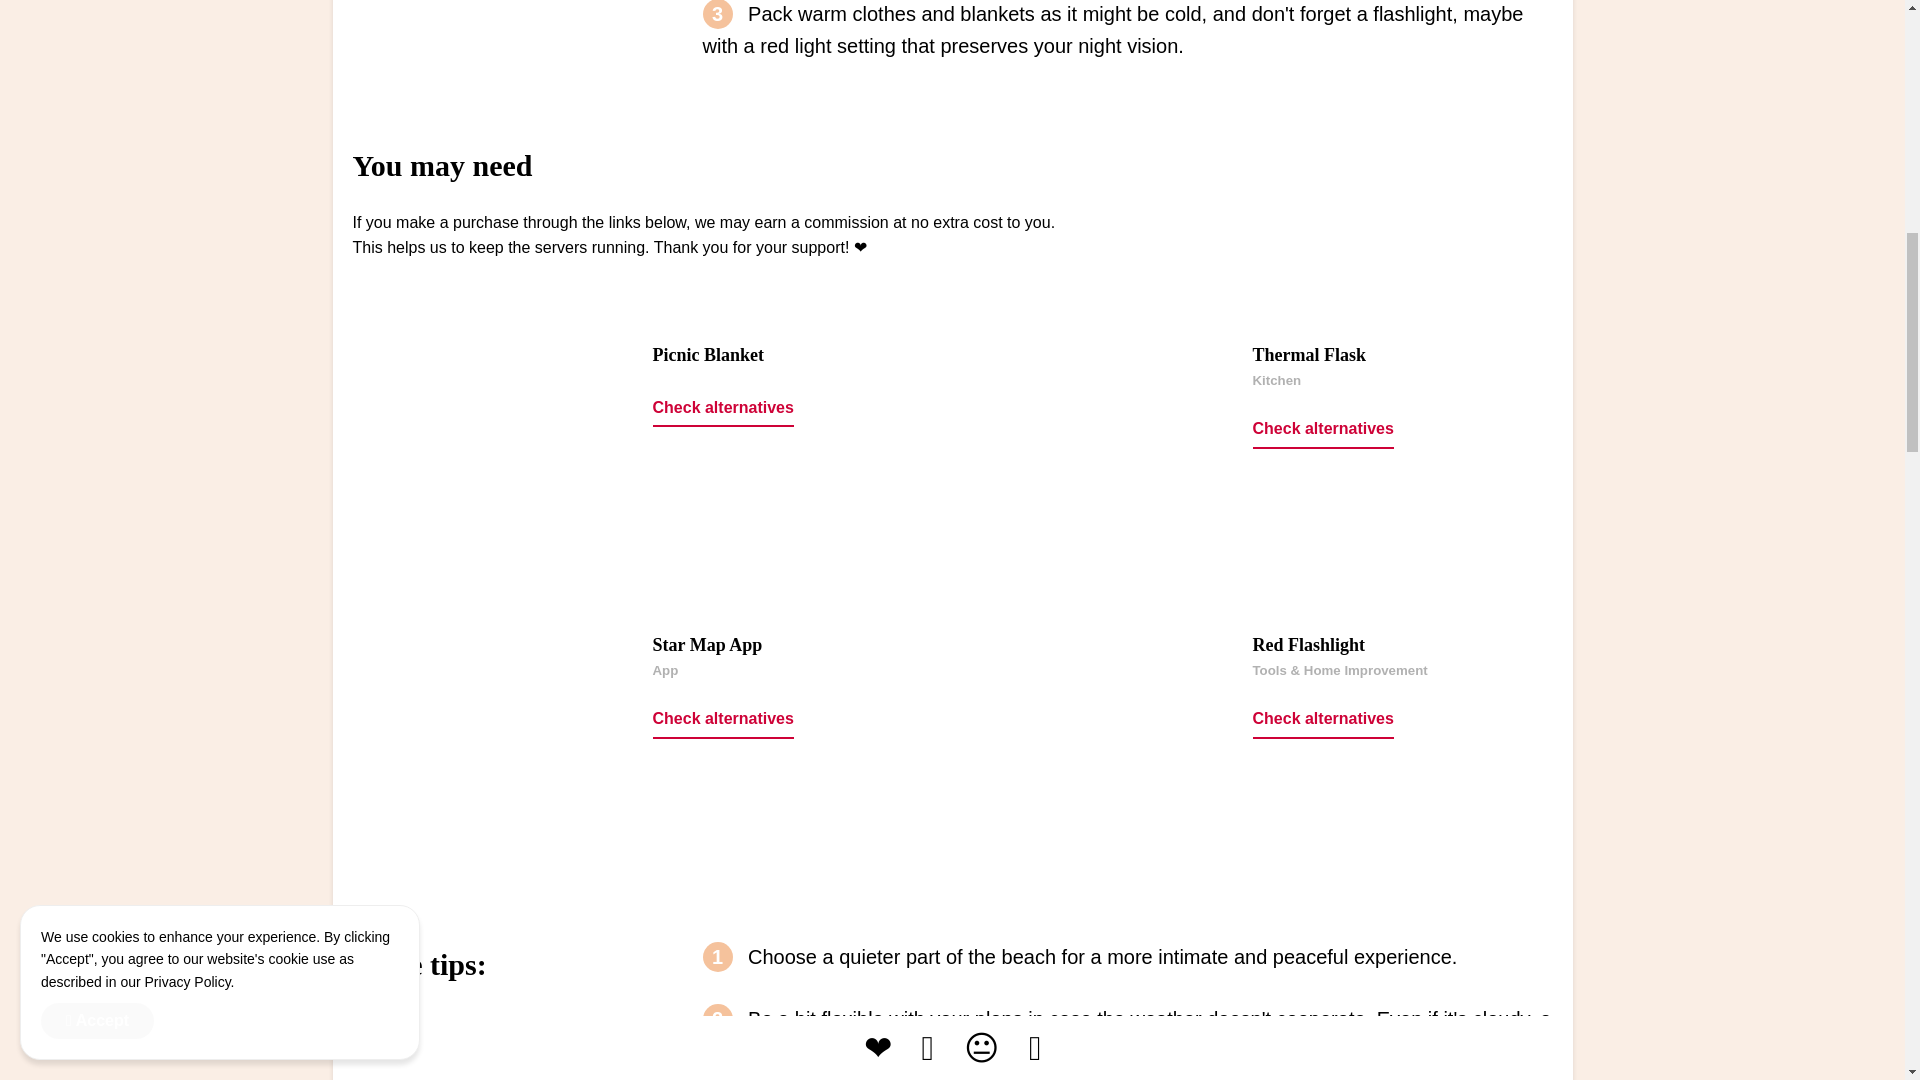 The height and width of the screenshot is (1080, 1920). Describe the element at coordinates (707, 644) in the screenshot. I see `Star Map App` at that location.